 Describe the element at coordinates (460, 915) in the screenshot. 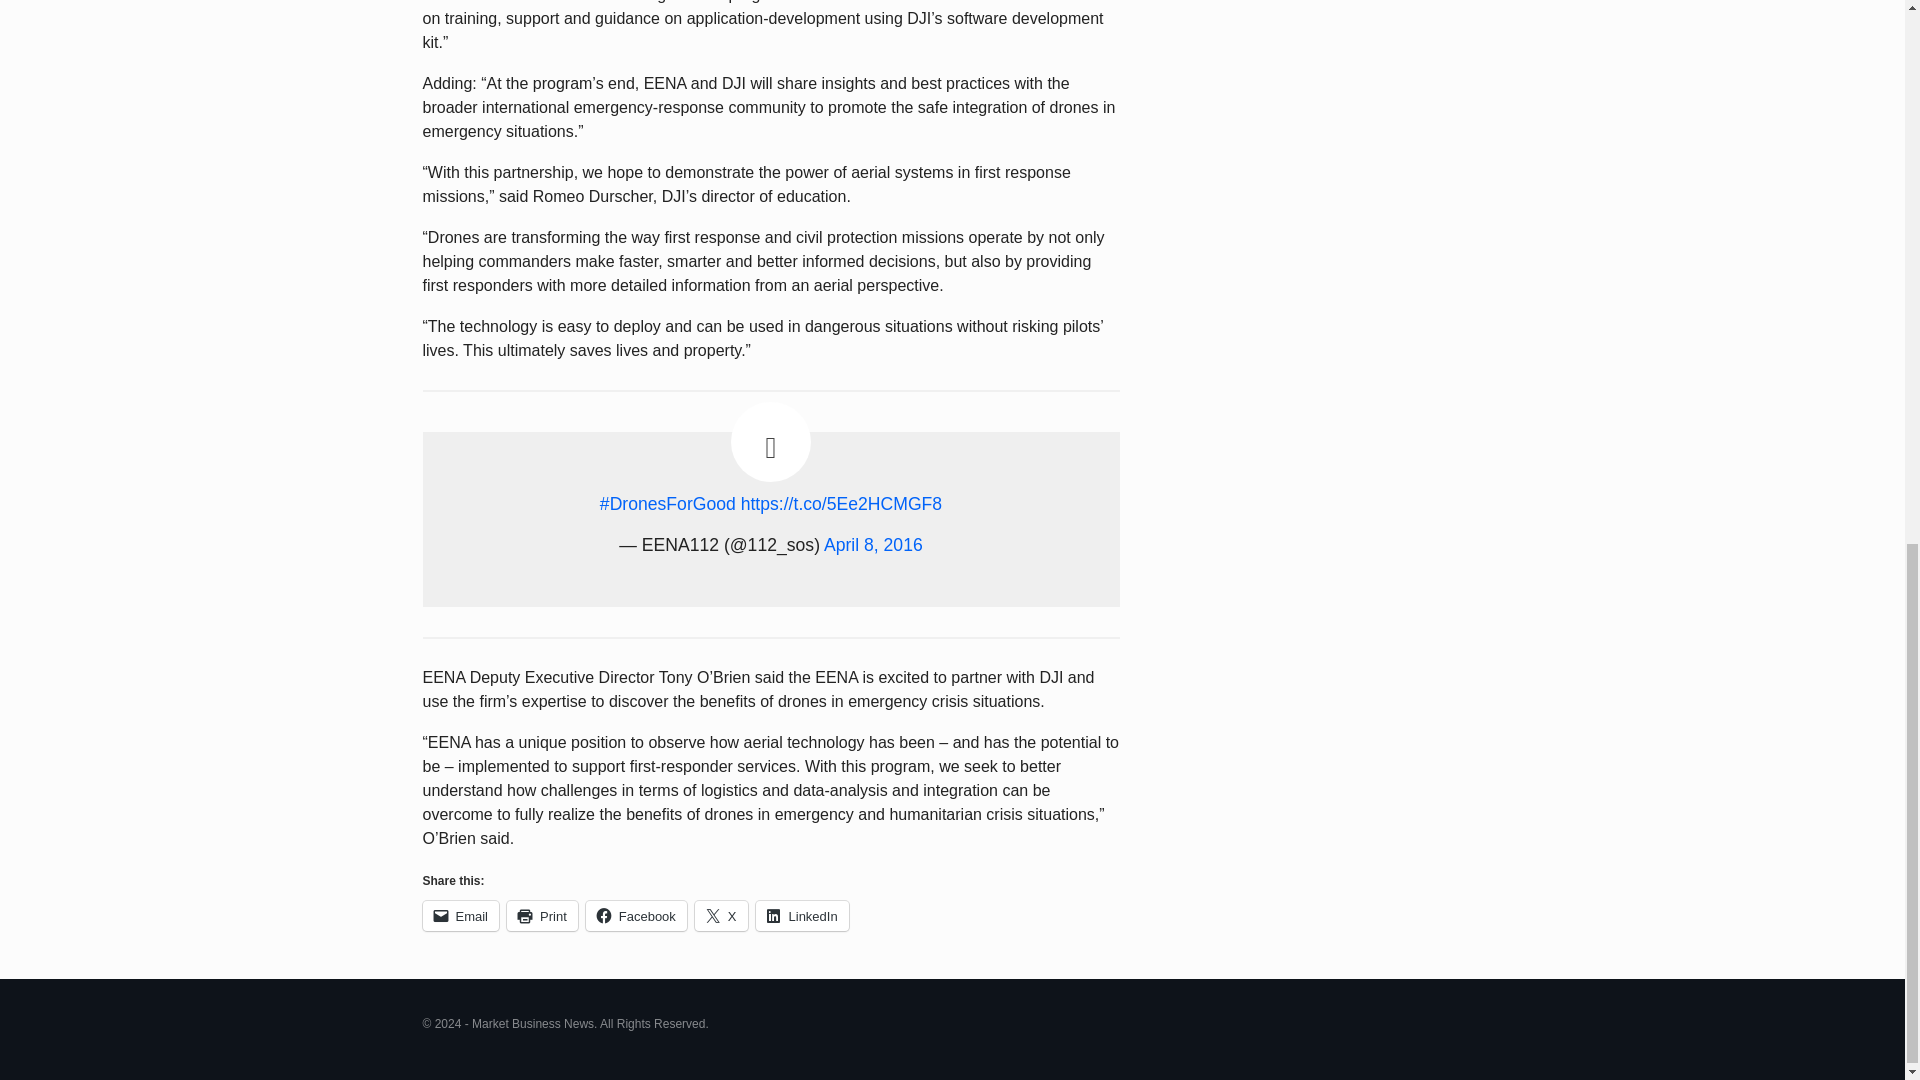

I see `Click to email a link to a friend` at that location.